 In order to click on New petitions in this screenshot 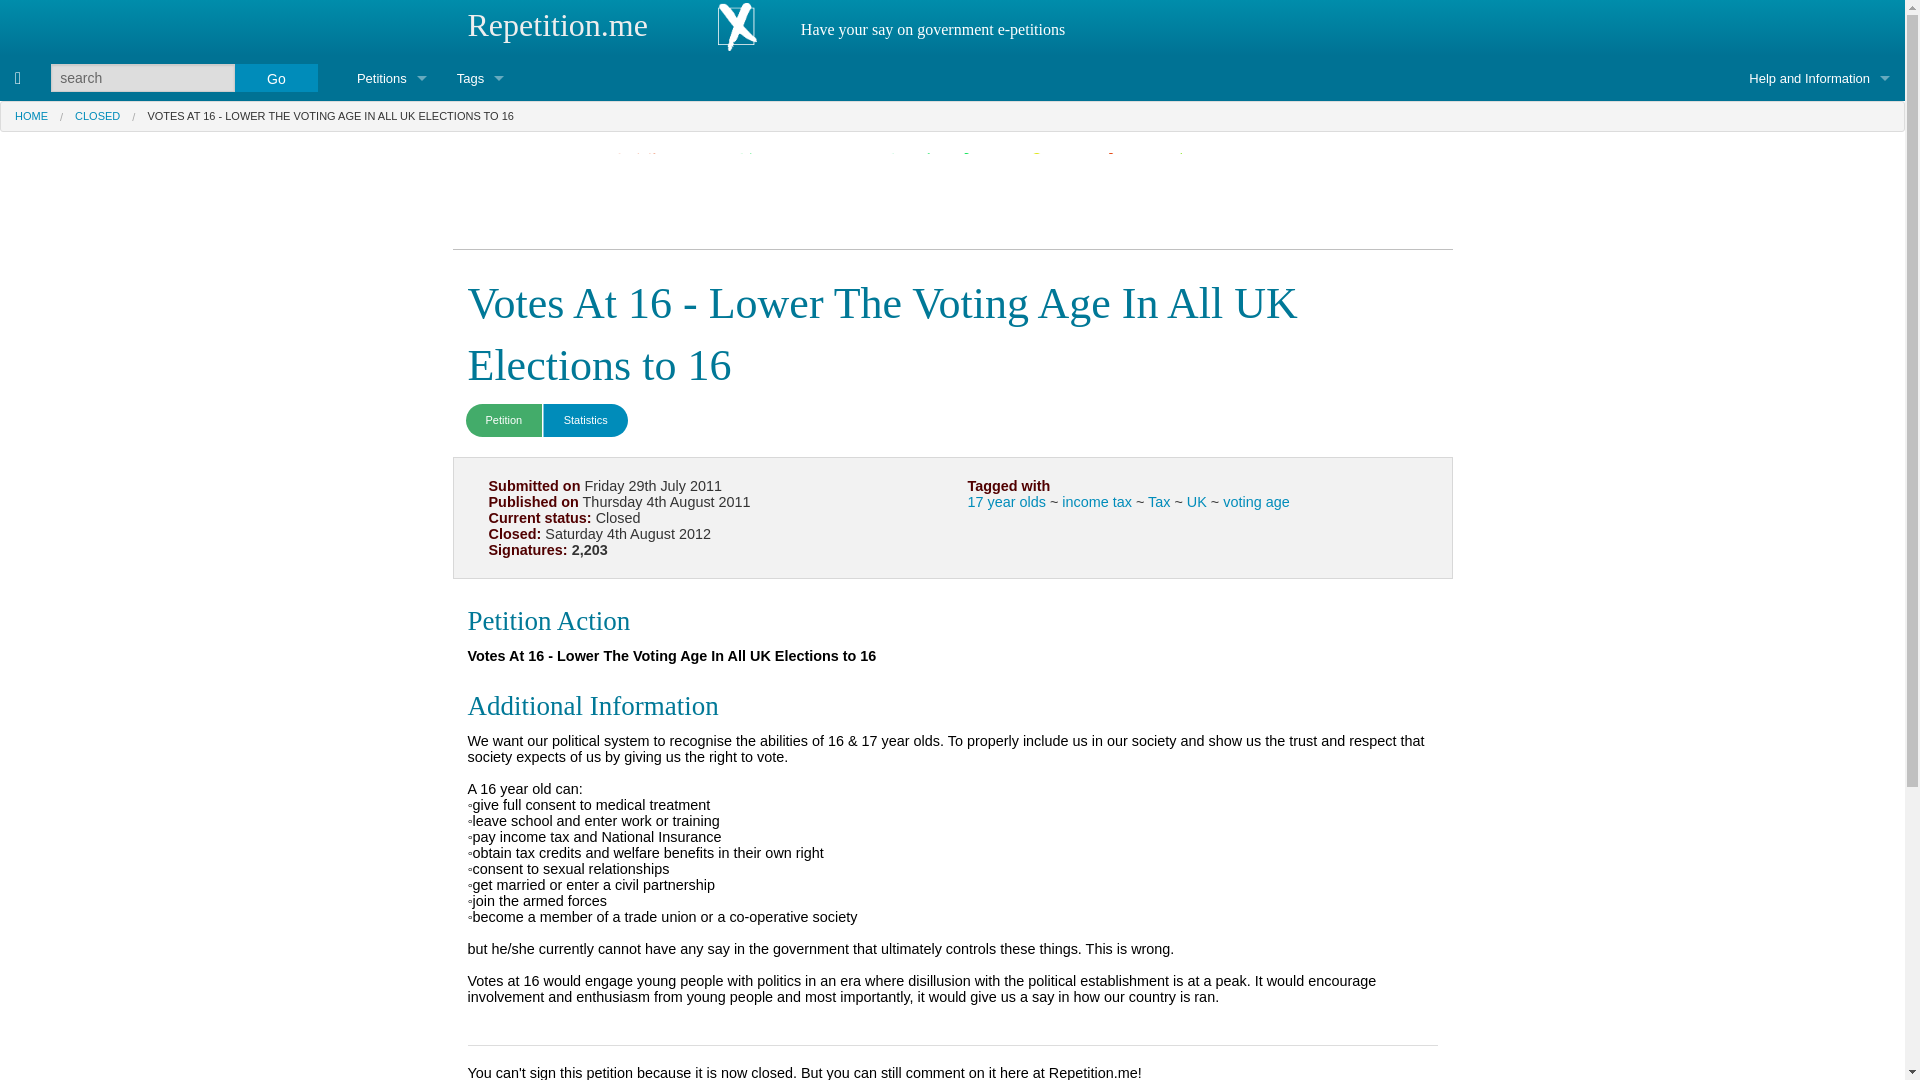, I will do `click(391, 438)`.